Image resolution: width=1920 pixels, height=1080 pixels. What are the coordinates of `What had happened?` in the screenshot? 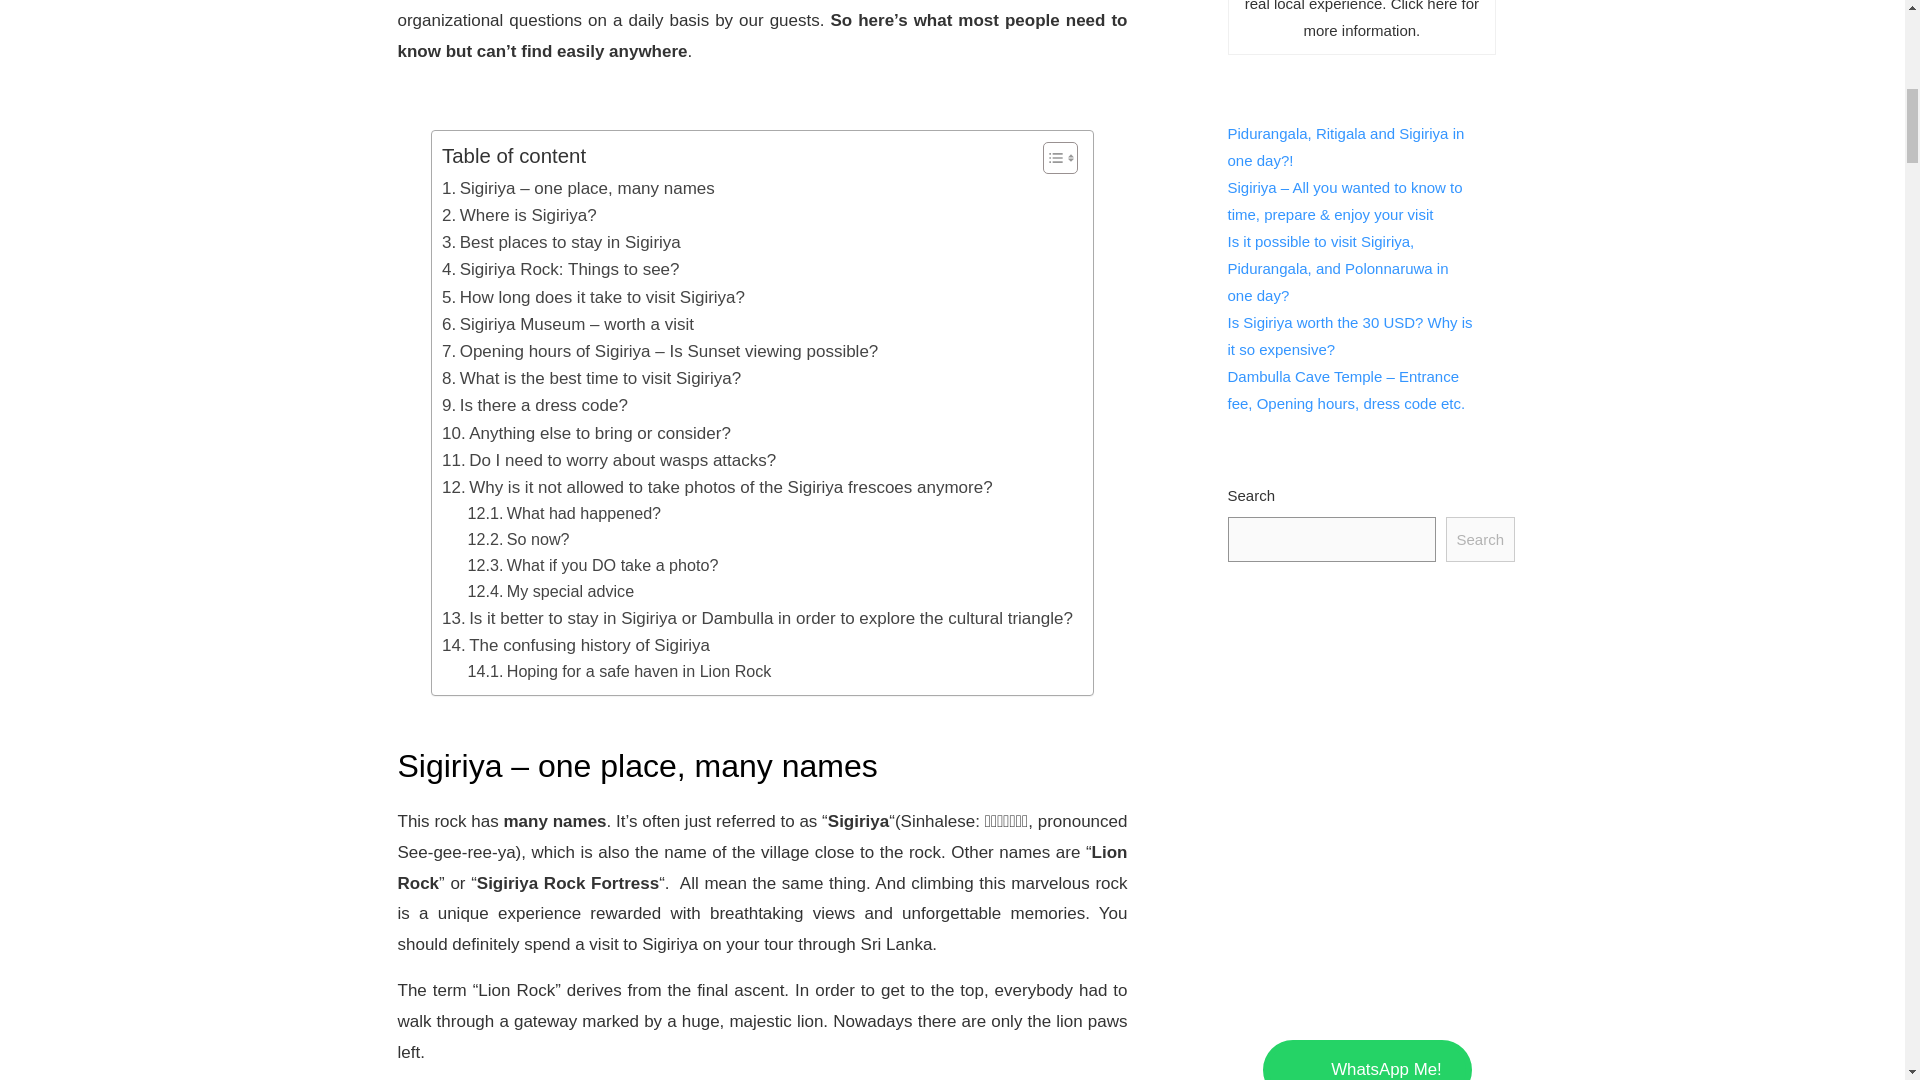 It's located at (565, 514).